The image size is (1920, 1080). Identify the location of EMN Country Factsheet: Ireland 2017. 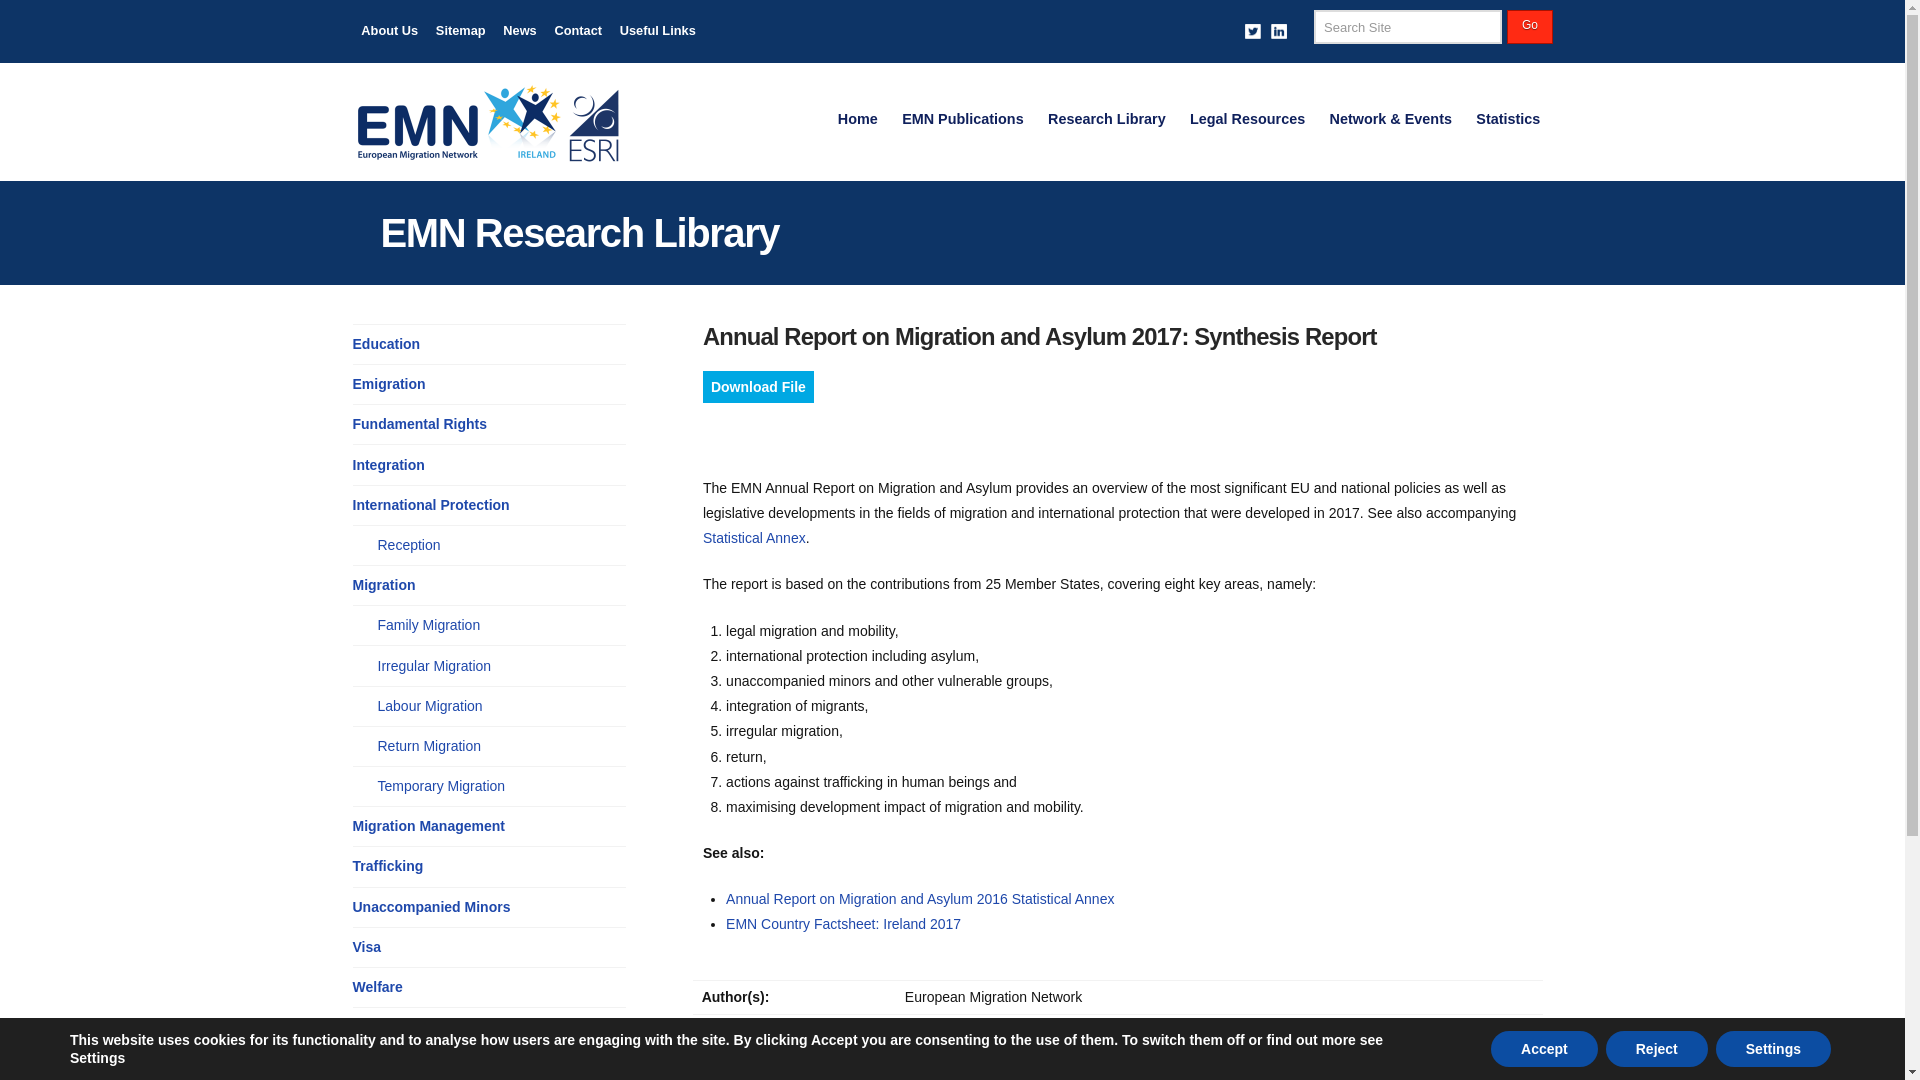
(843, 924).